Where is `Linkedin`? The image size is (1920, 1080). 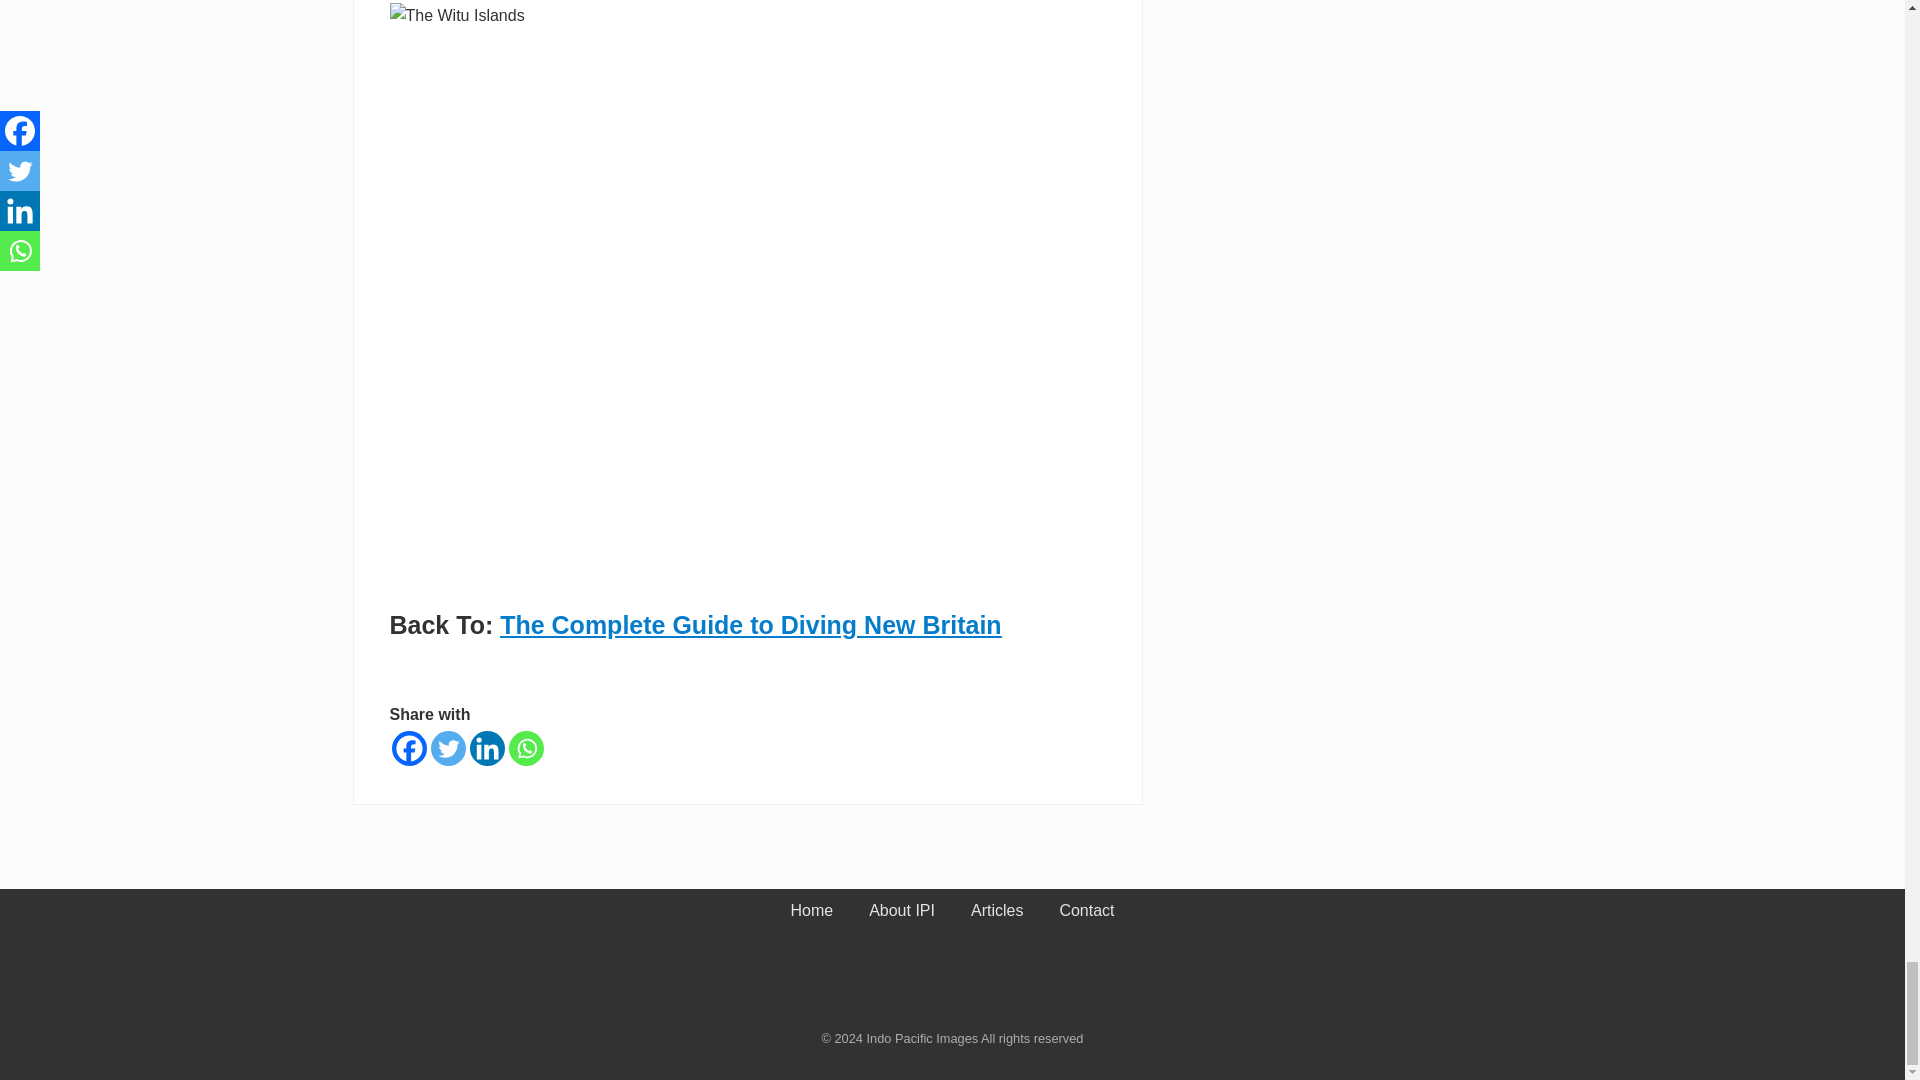
Linkedin is located at coordinates (487, 748).